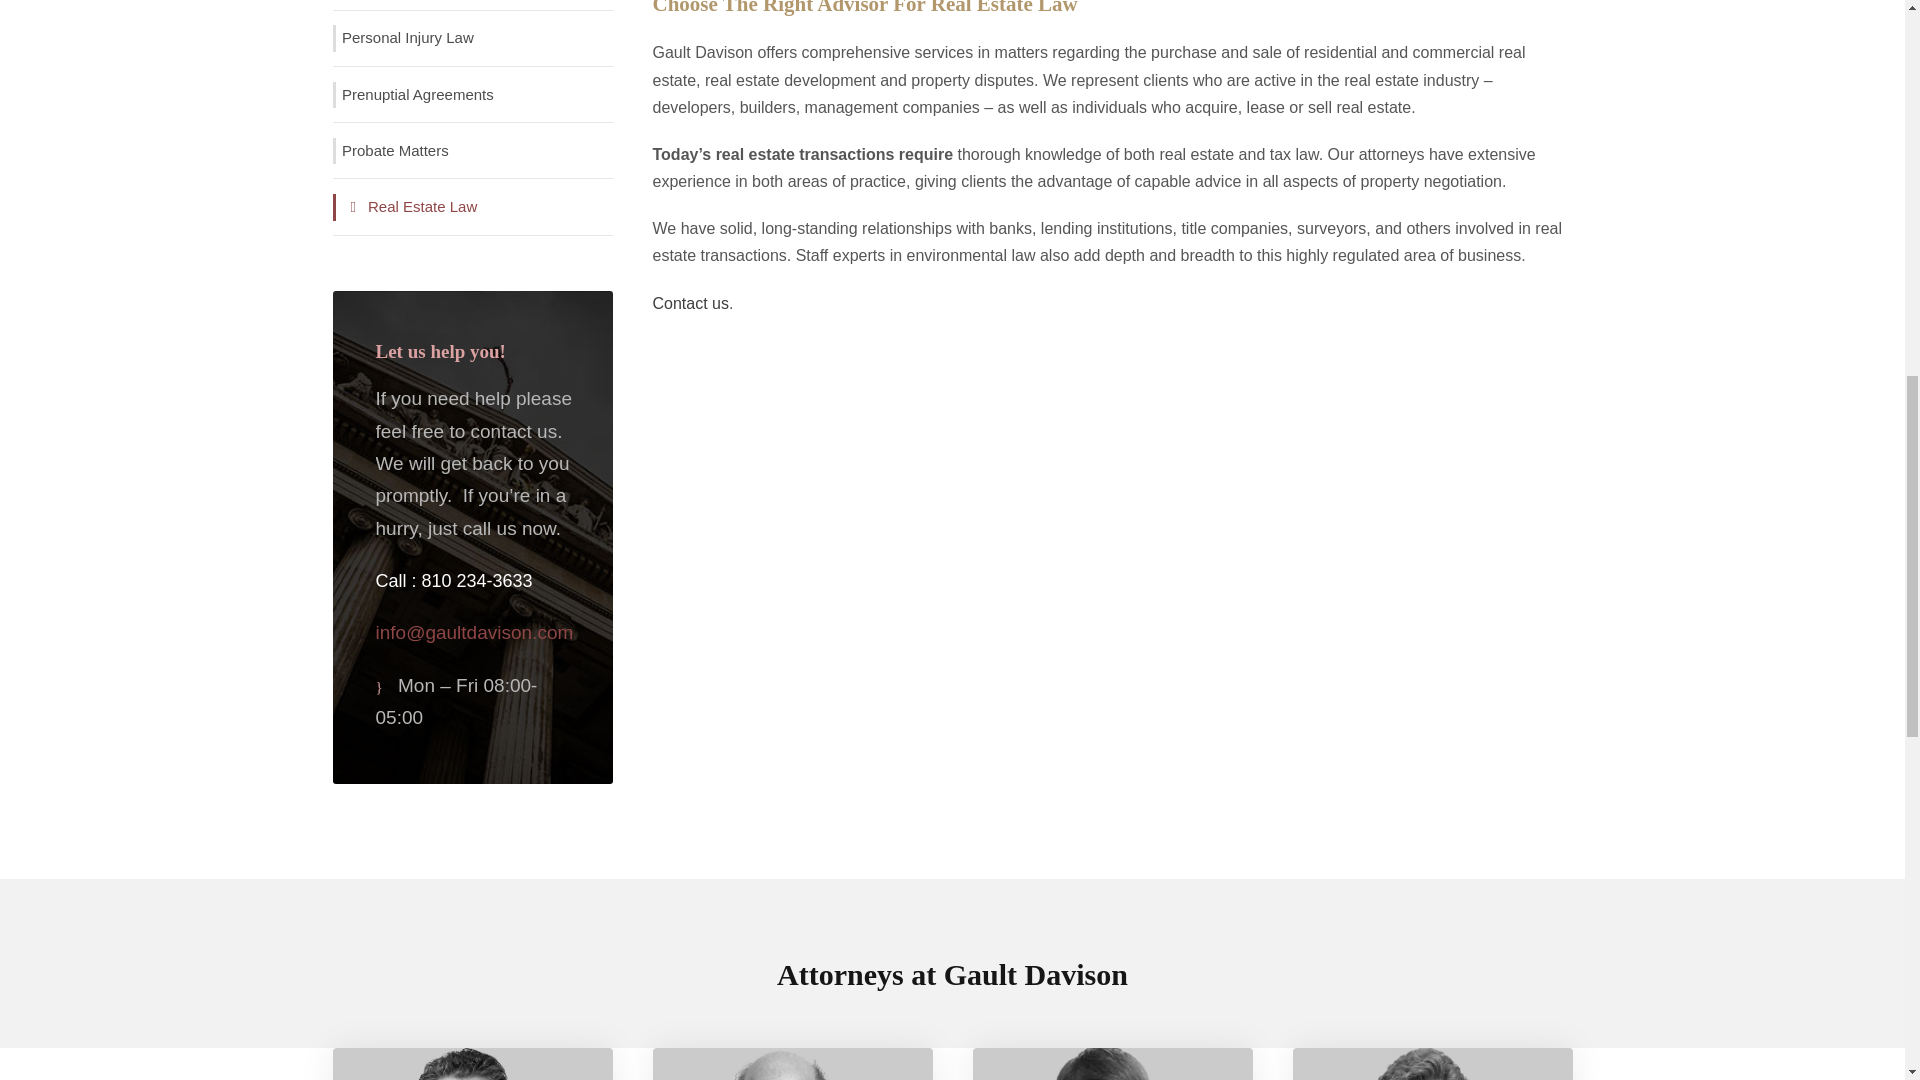 This screenshot has width=1920, height=1080. What do you see at coordinates (405, 38) in the screenshot?
I see `Personal Injury Law` at bounding box center [405, 38].